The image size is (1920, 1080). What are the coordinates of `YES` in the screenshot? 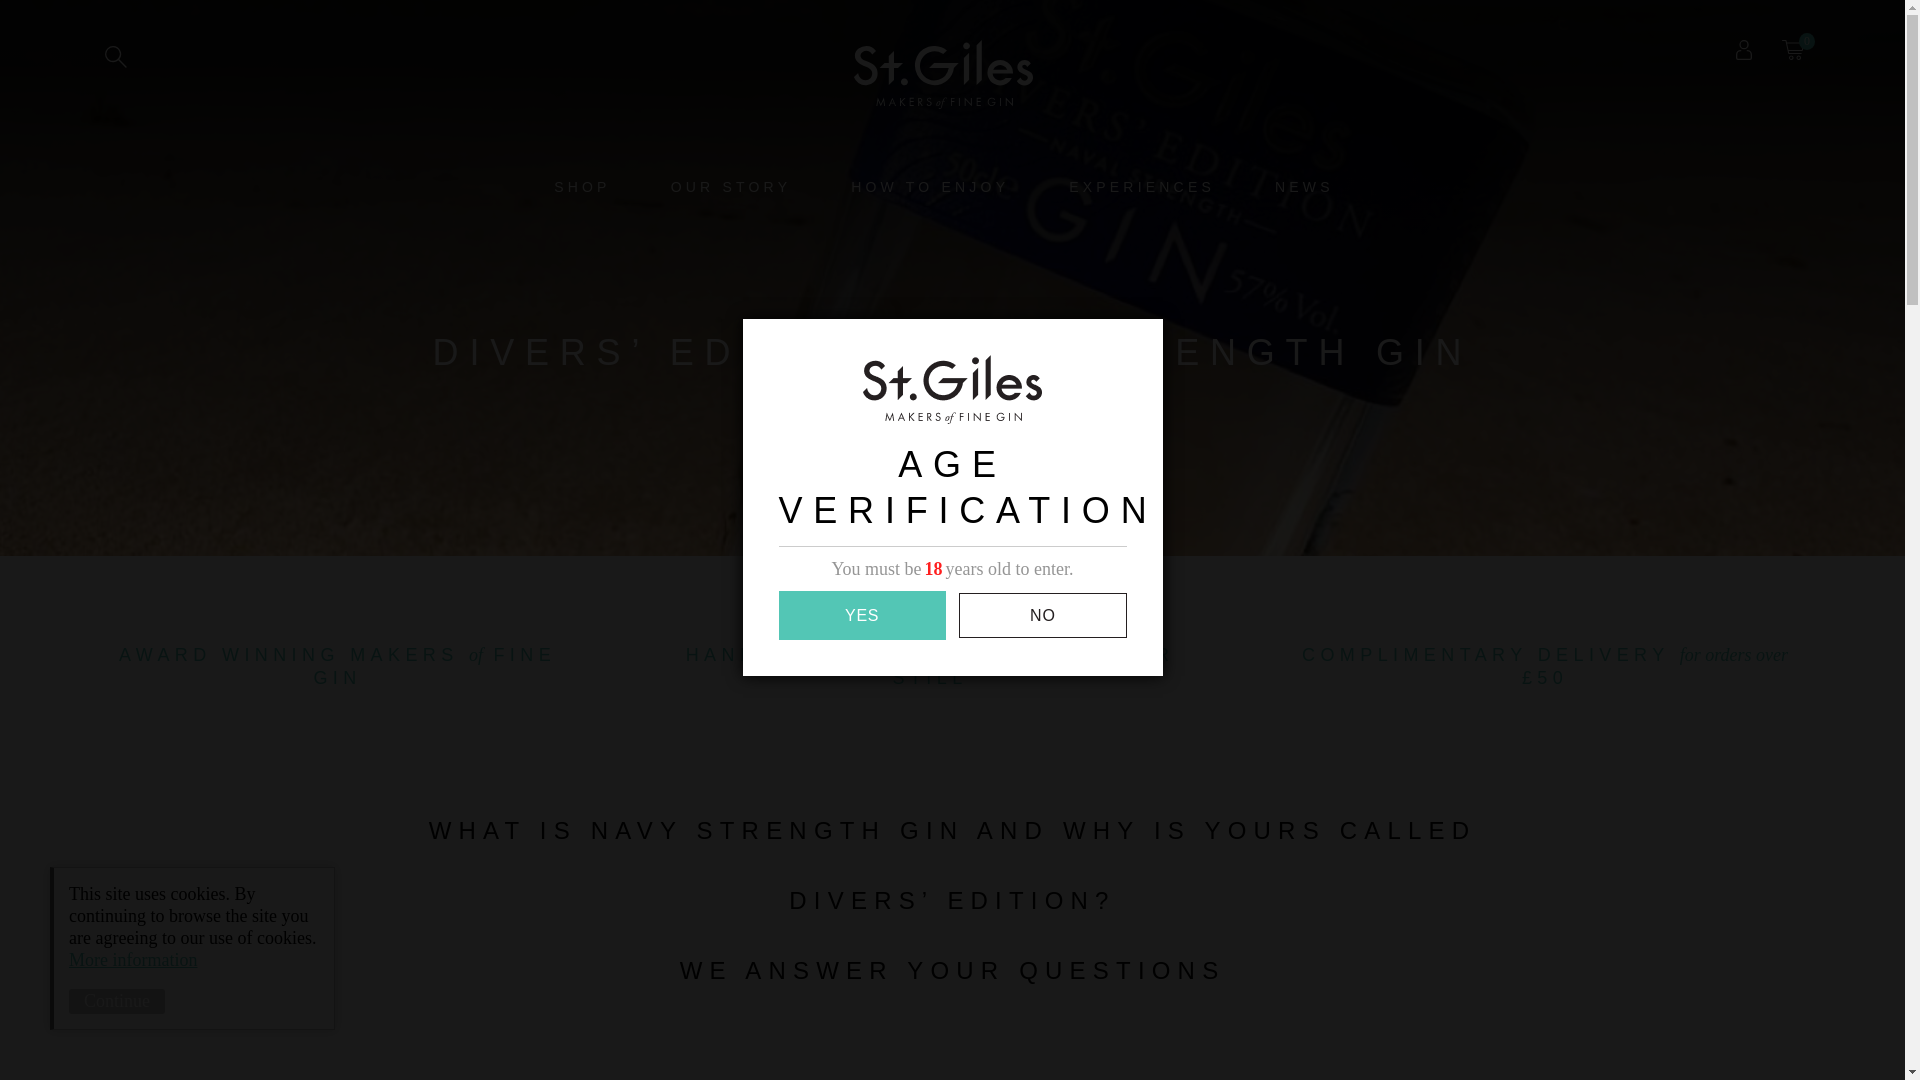 It's located at (860, 615).